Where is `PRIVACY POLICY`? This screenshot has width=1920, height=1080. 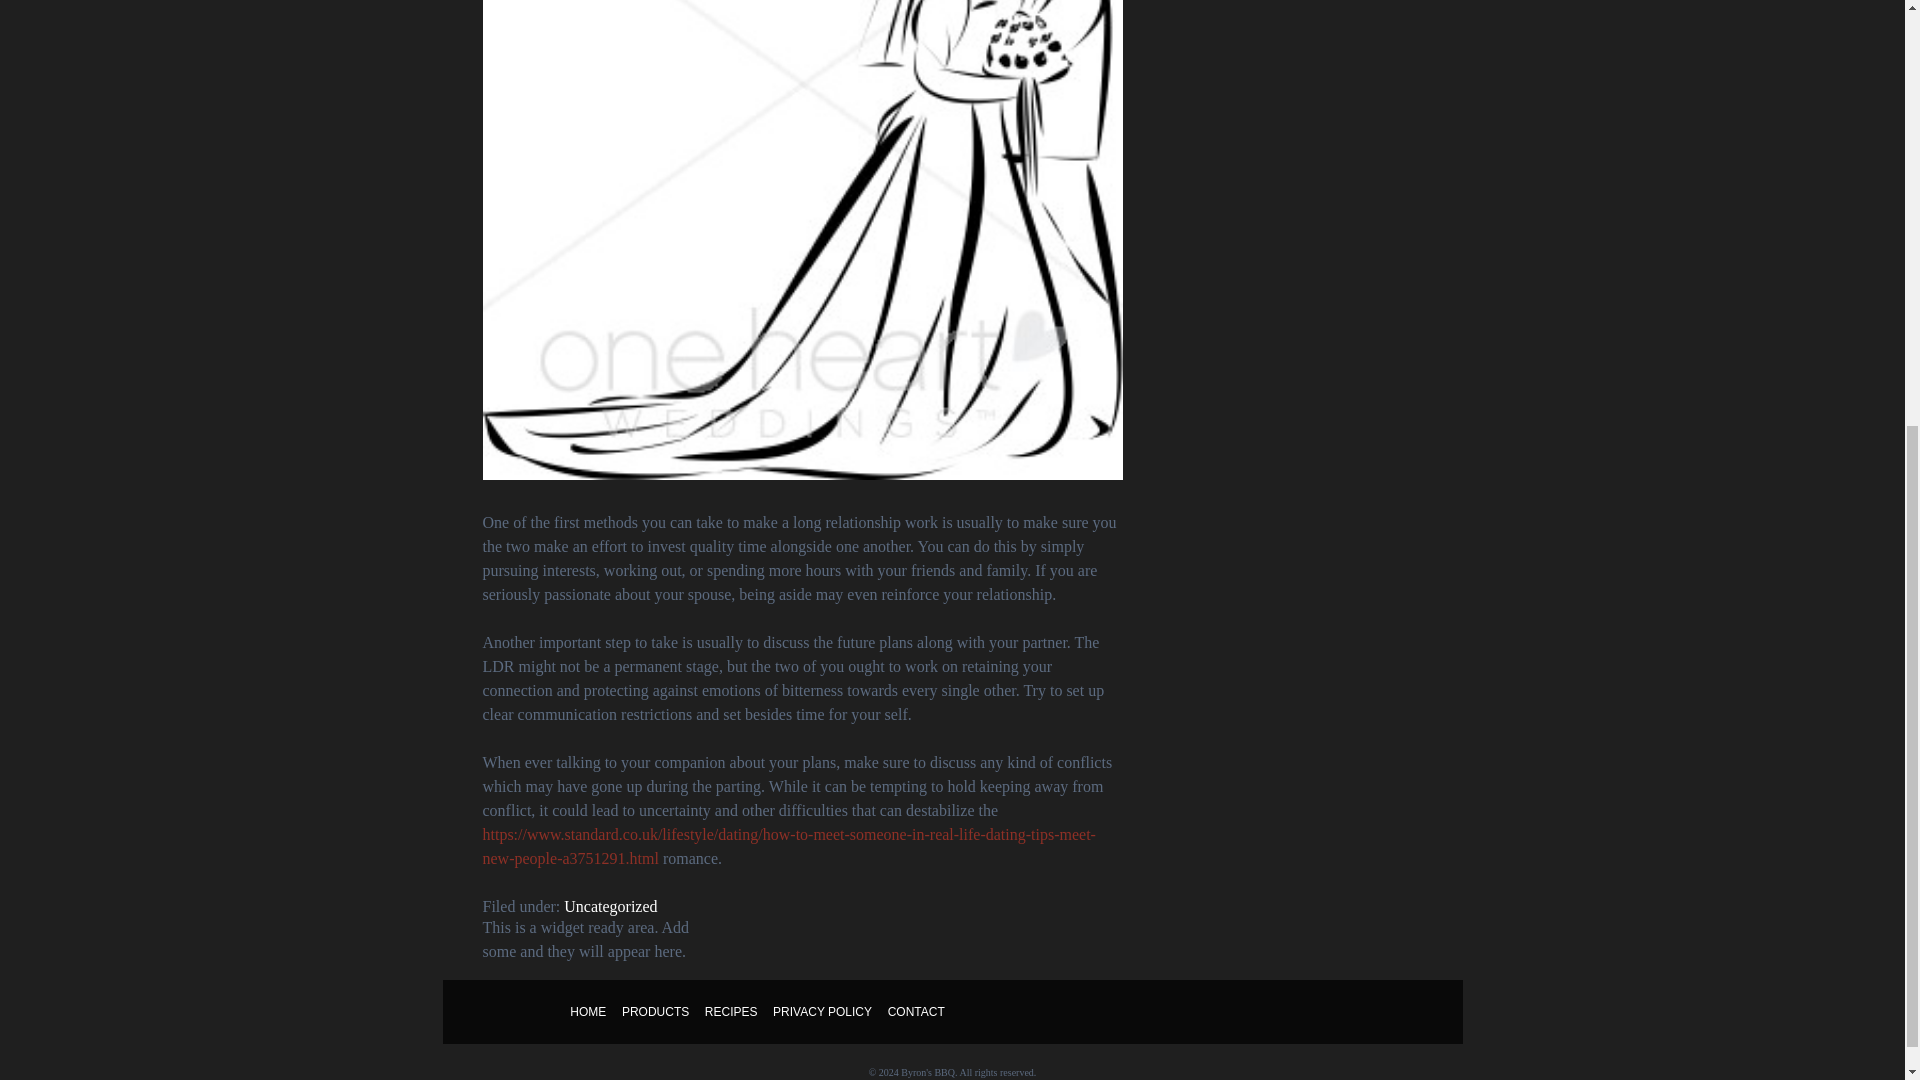 PRIVACY POLICY is located at coordinates (822, 1012).